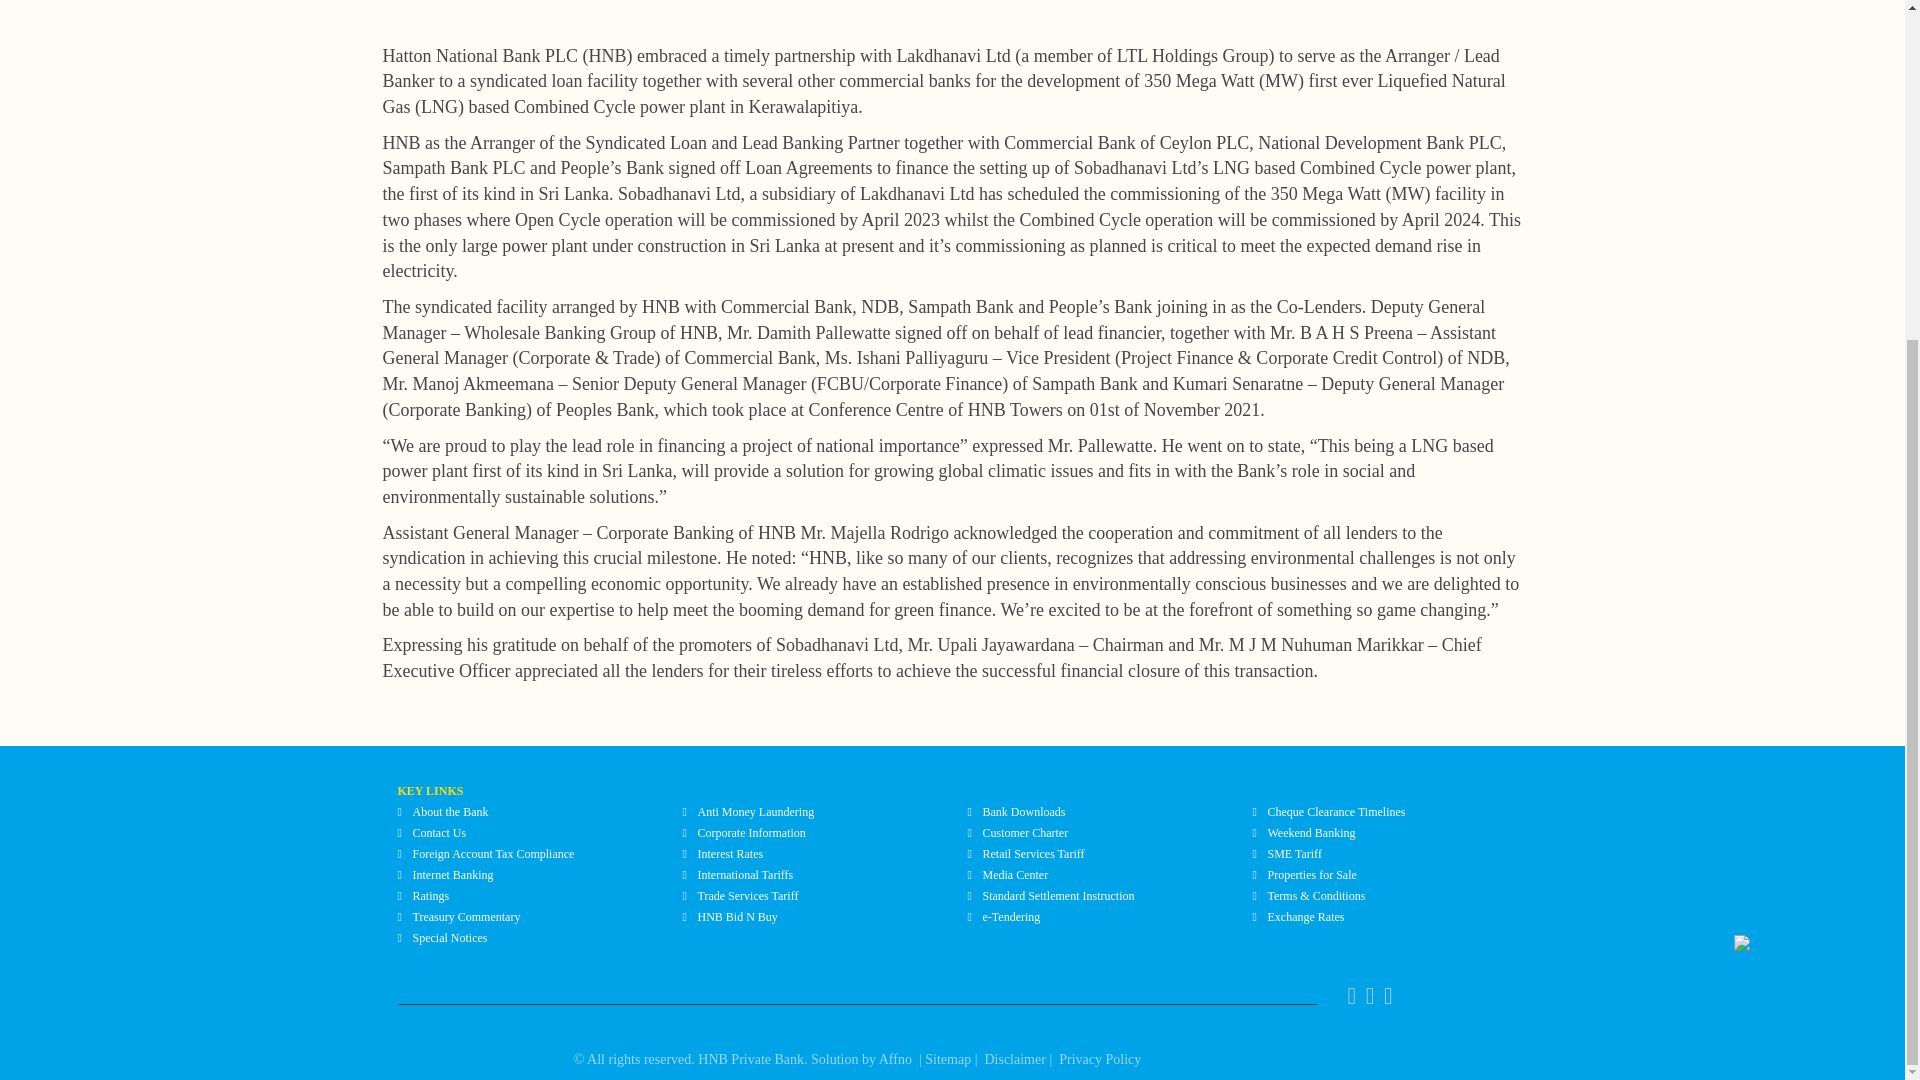 This screenshot has width=1920, height=1080. Describe the element at coordinates (450, 938) in the screenshot. I see `Special Notices` at that location.